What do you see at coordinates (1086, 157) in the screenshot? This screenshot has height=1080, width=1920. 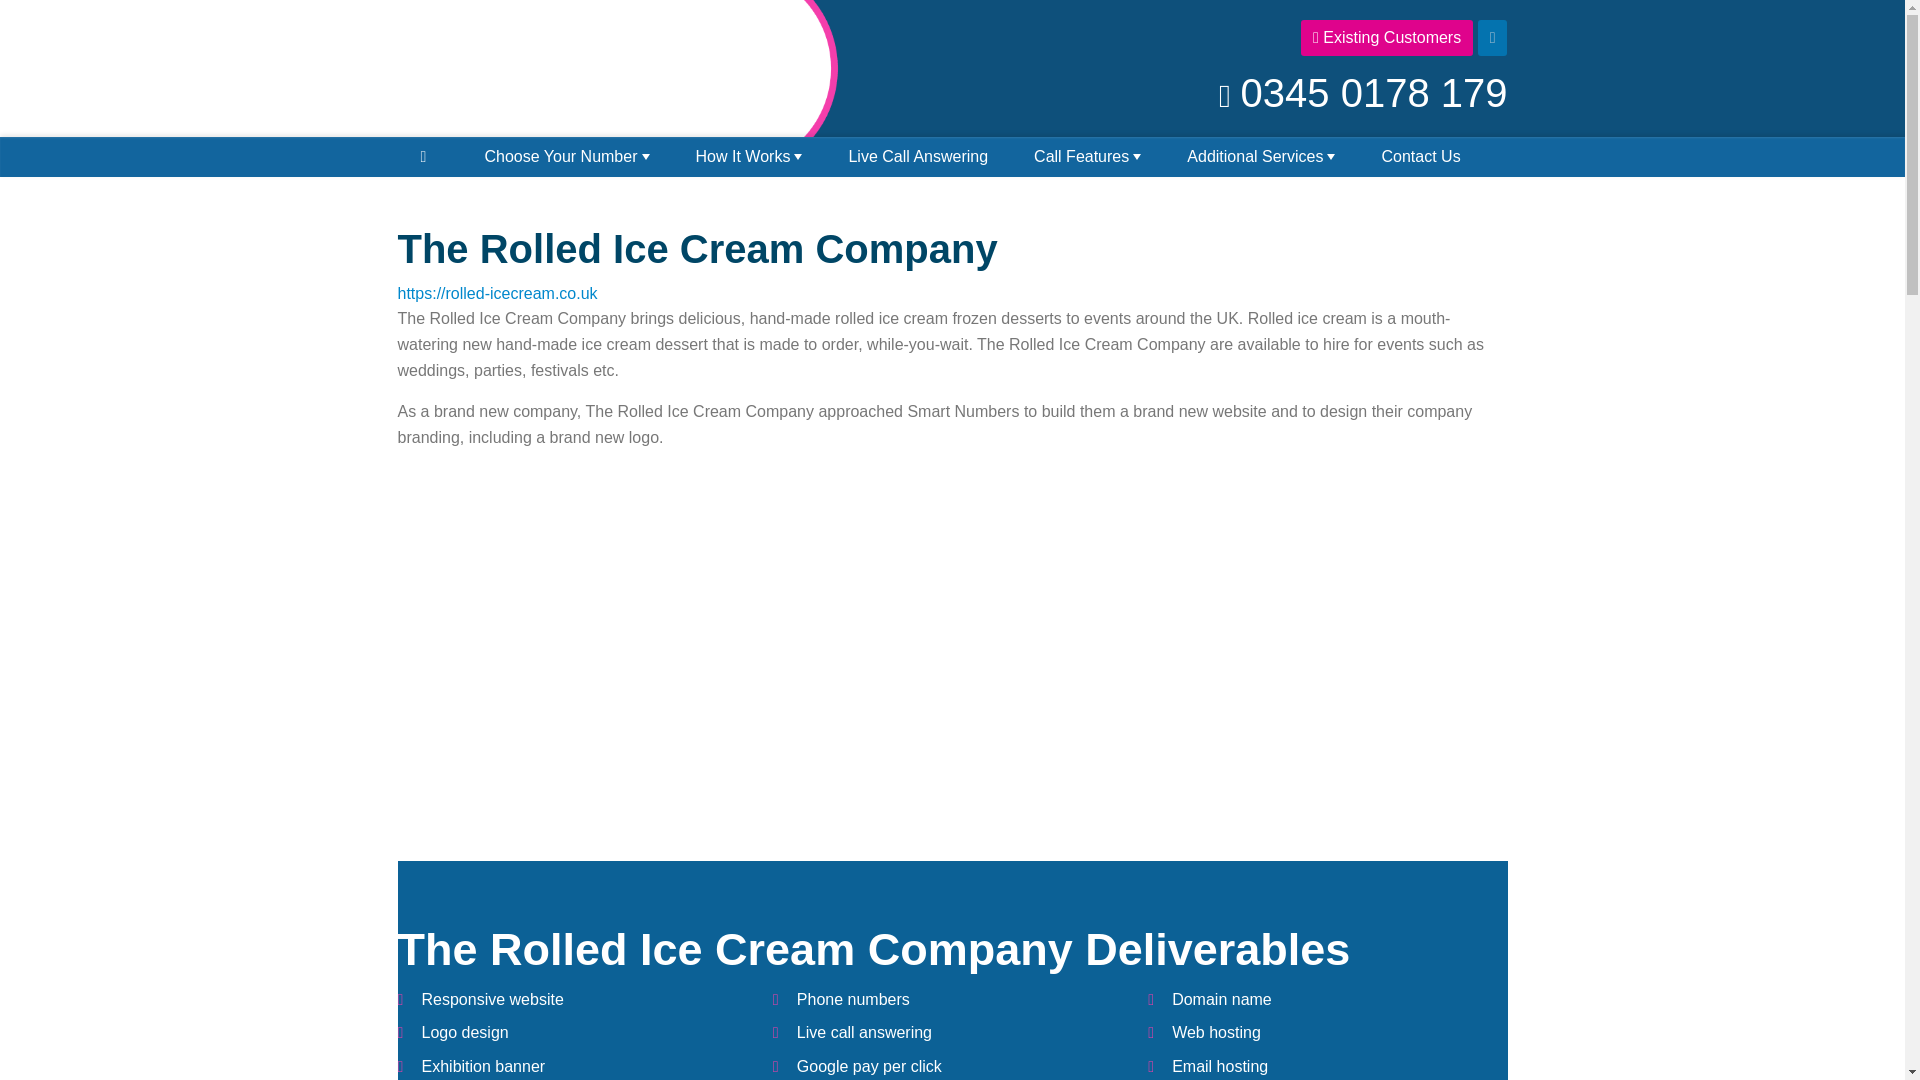 I see `Call Features` at bounding box center [1086, 157].